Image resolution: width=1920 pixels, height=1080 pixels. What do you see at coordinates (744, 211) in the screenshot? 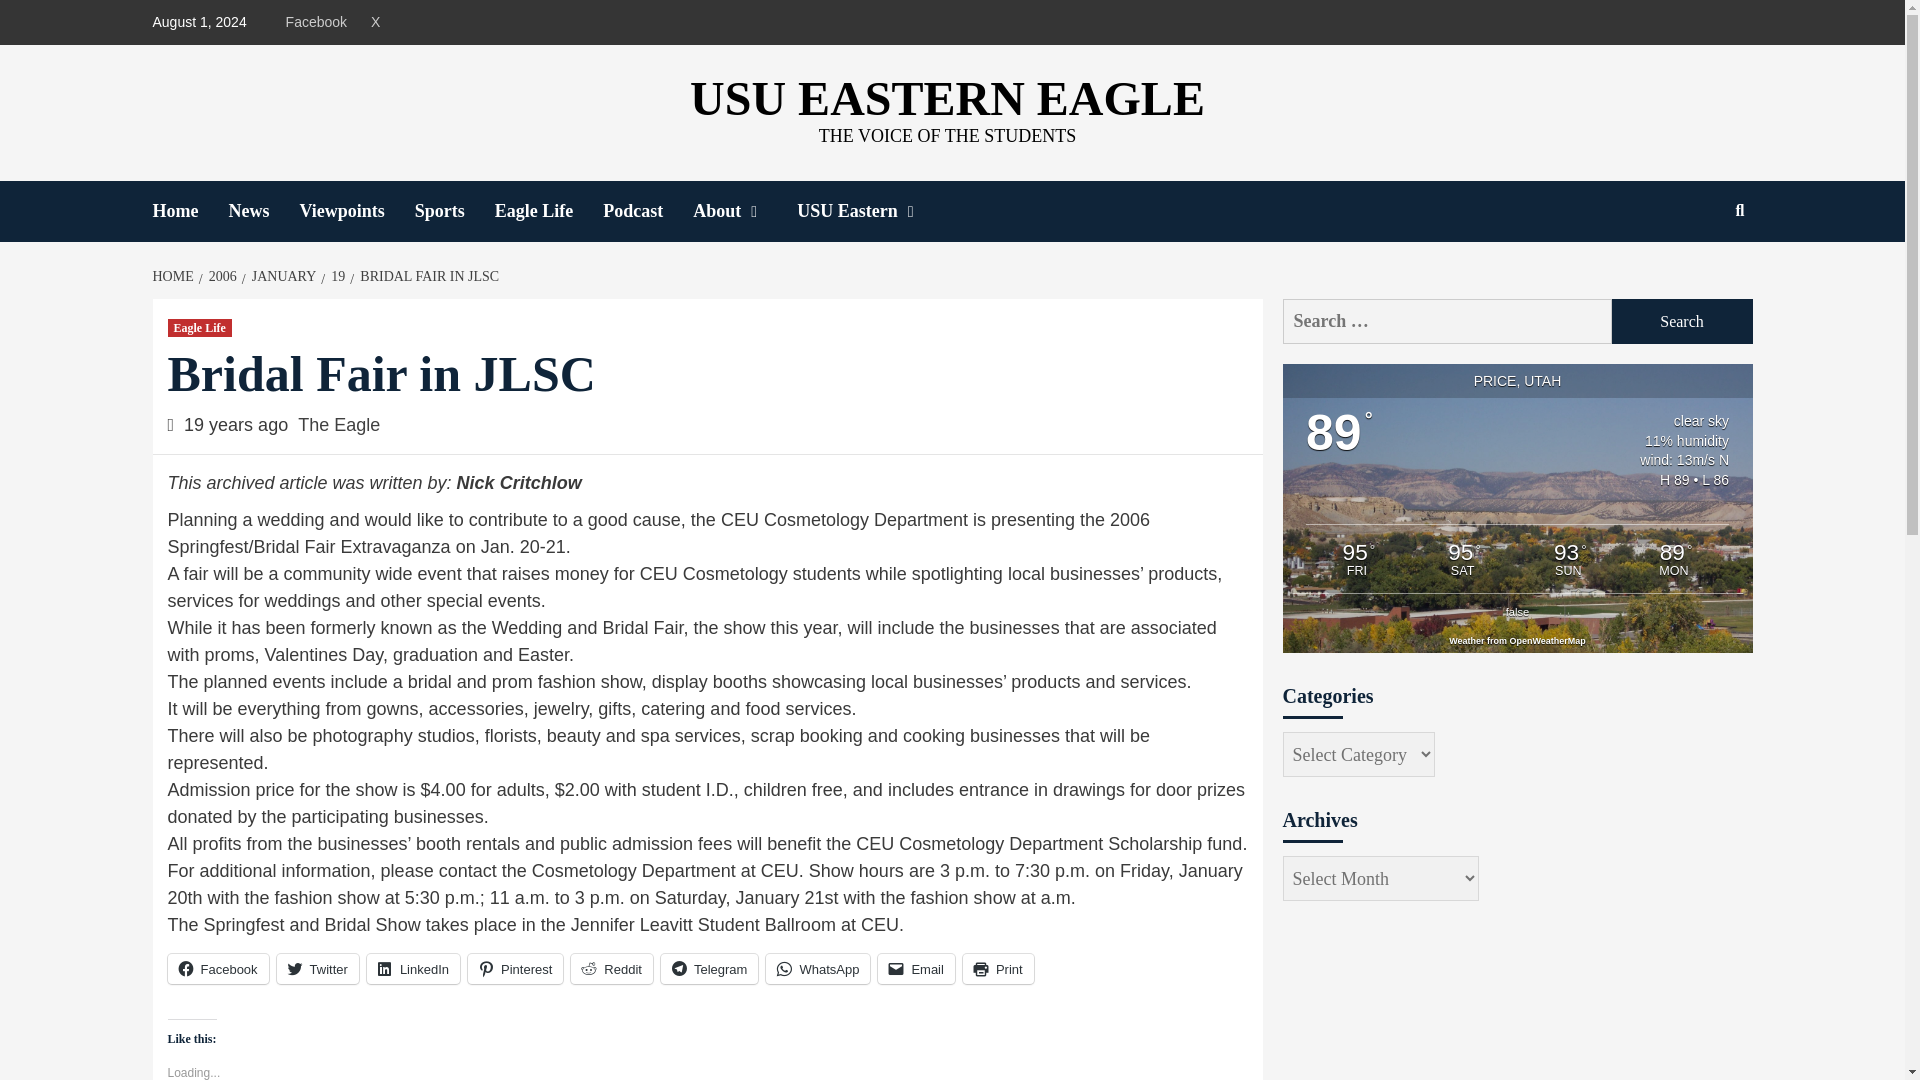
I see `About` at bounding box center [744, 211].